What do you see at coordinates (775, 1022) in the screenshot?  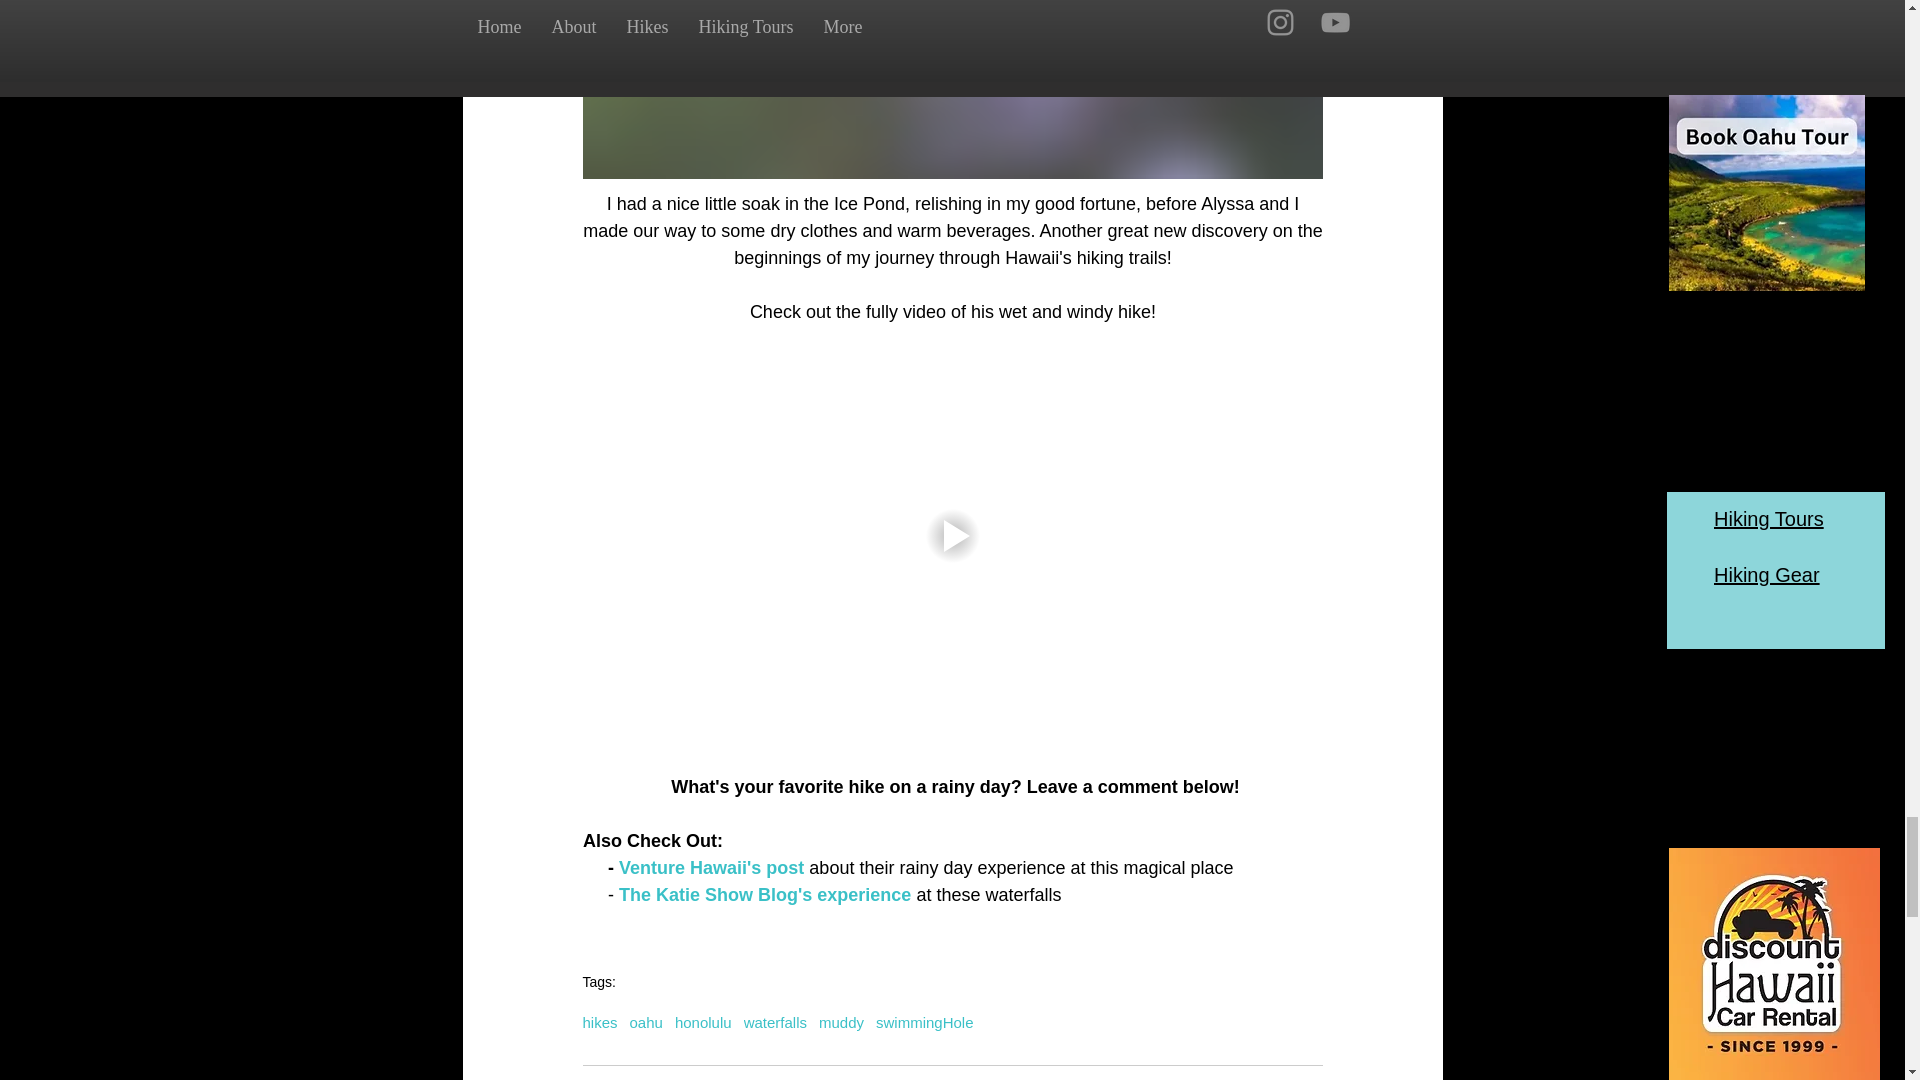 I see `waterfalls` at bounding box center [775, 1022].